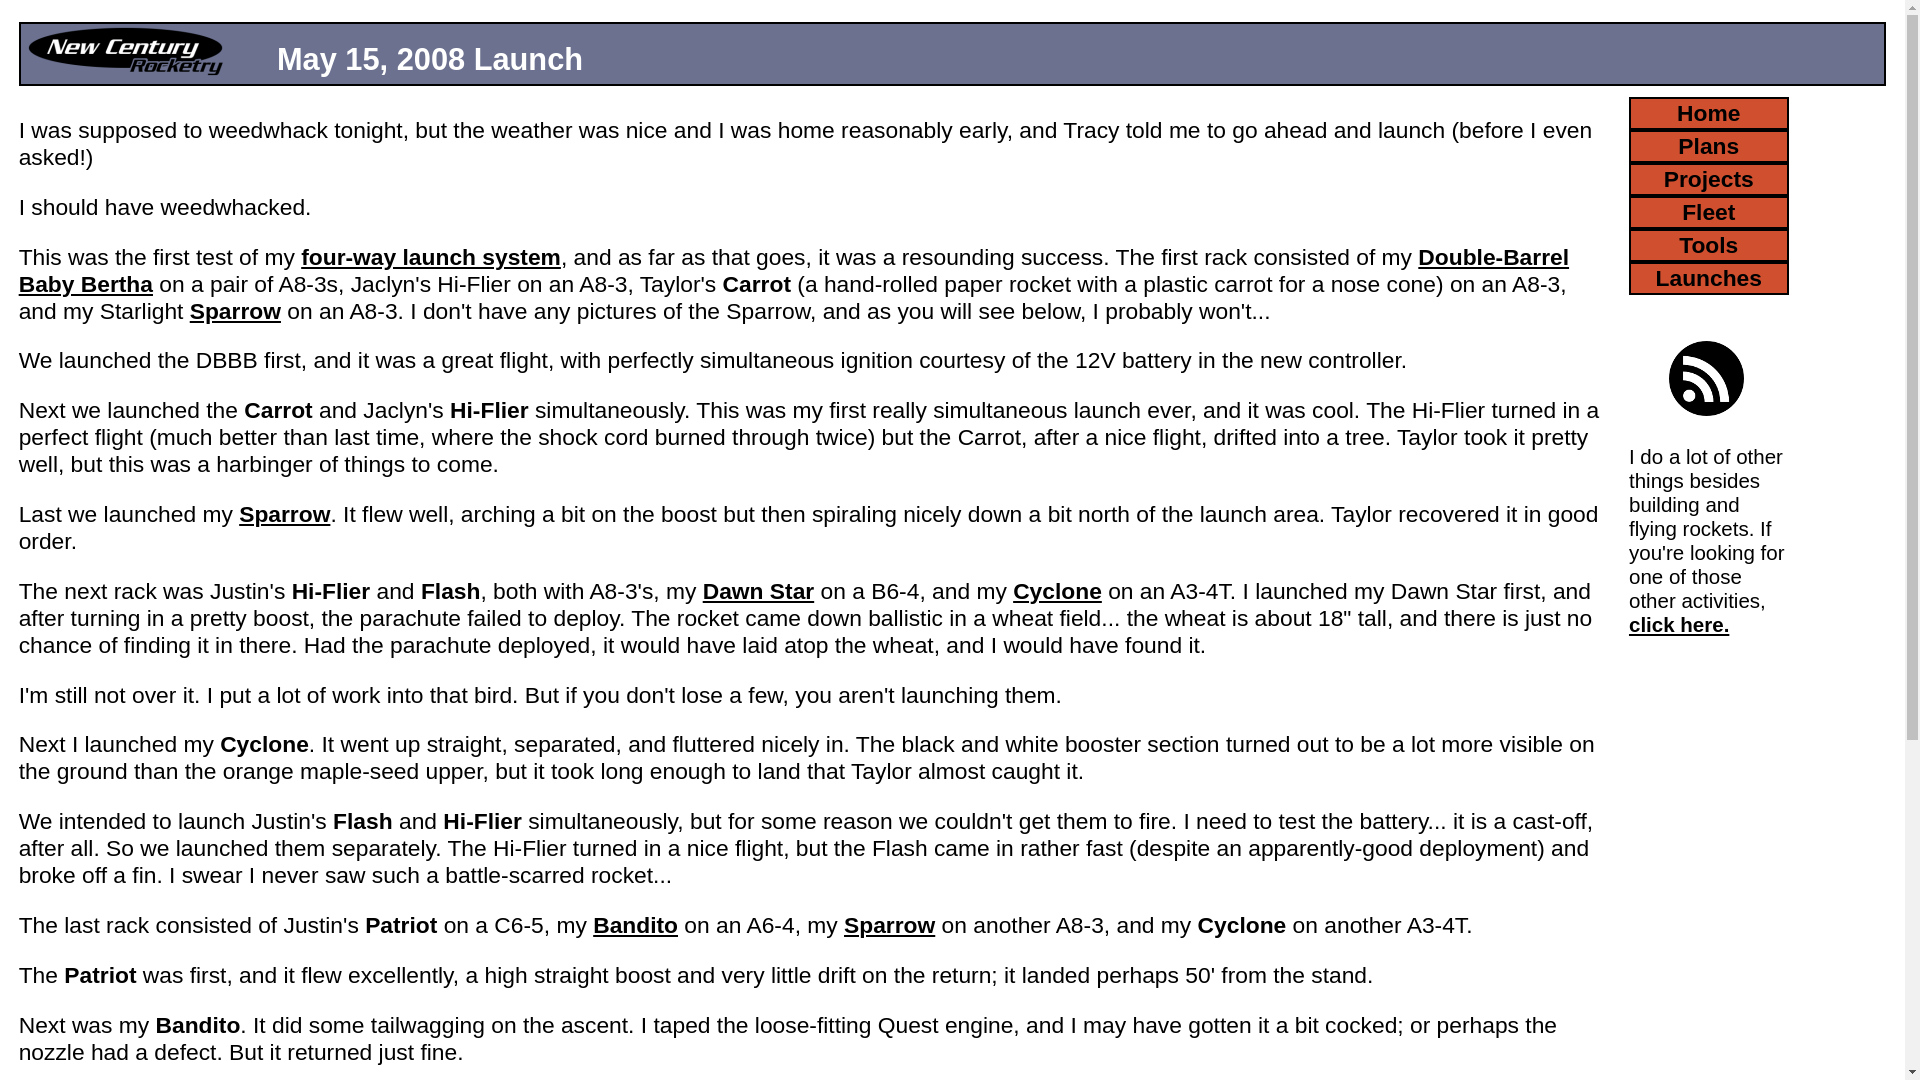  What do you see at coordinates (284, 514) in the screenshot?
I see `Sparrow` at bounding box center [284, 514].